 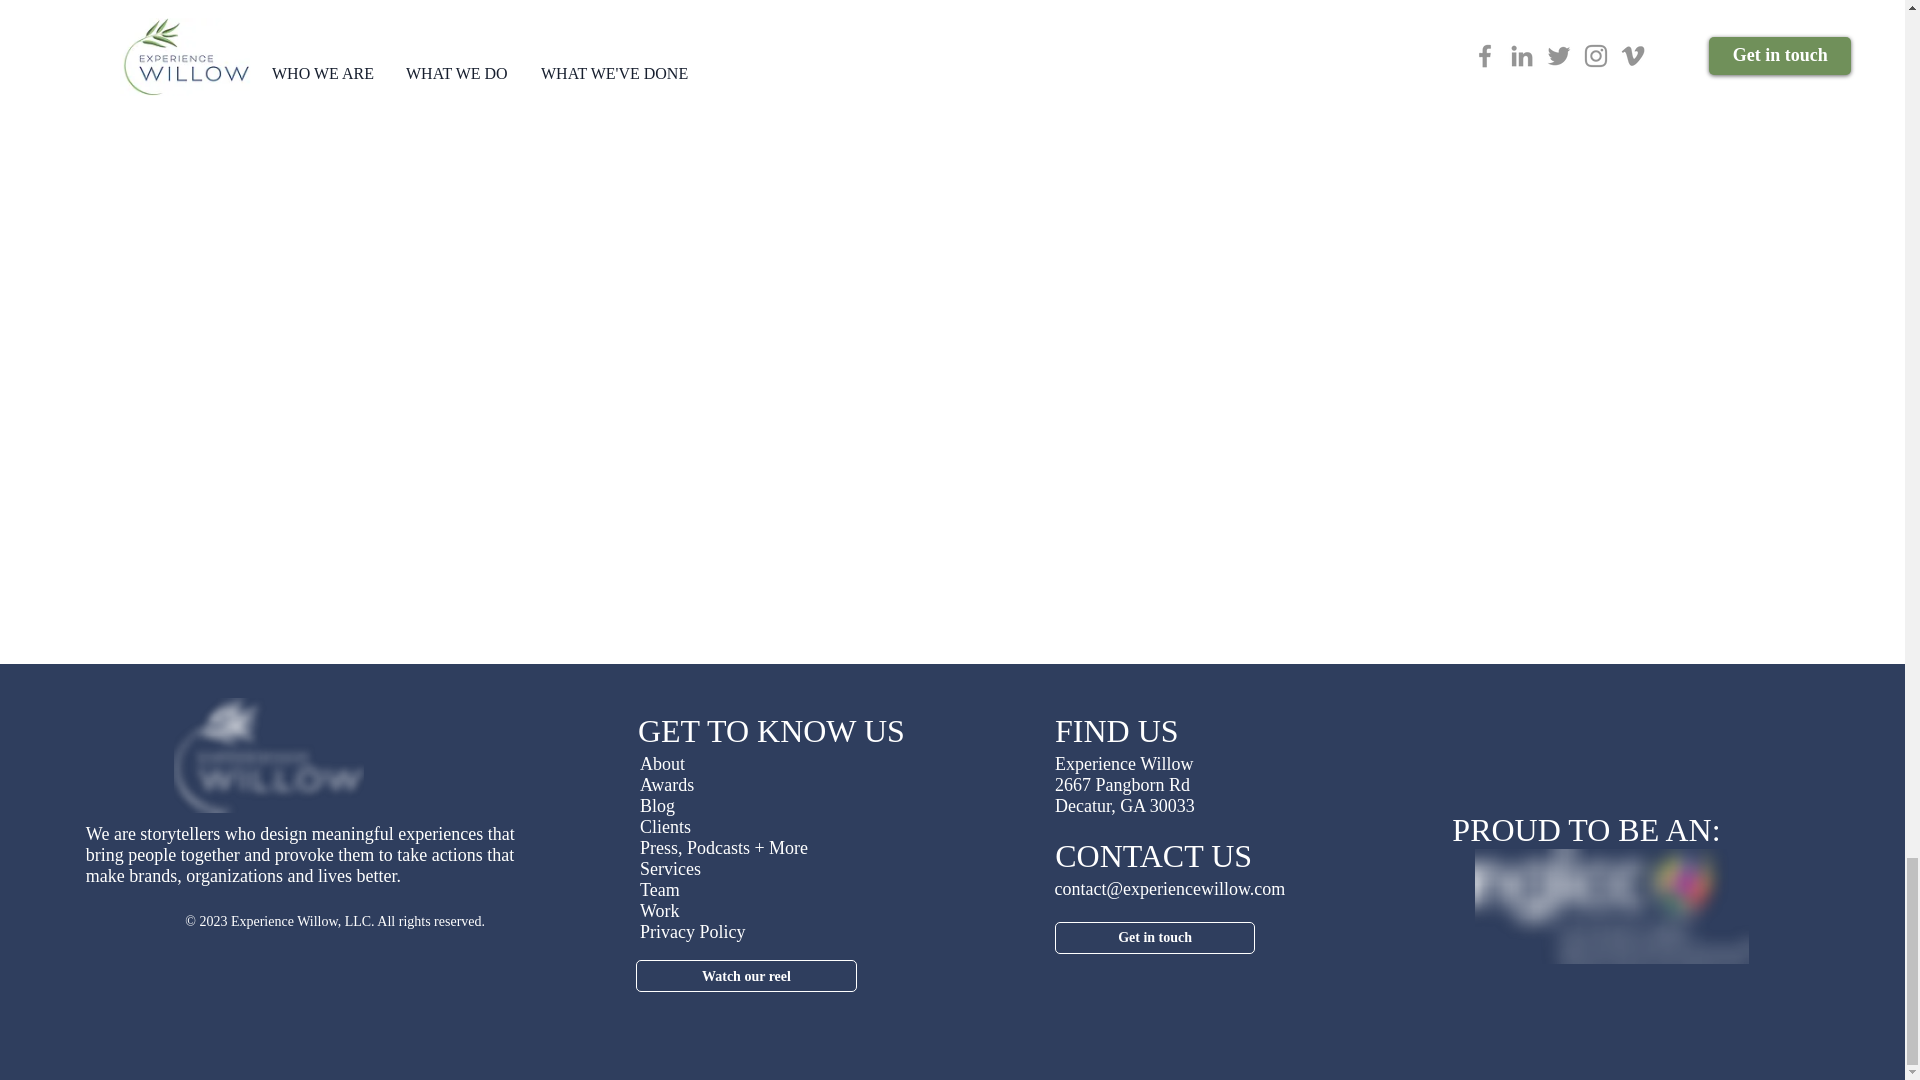 I want to click on Services, so click(x=670, y=868).